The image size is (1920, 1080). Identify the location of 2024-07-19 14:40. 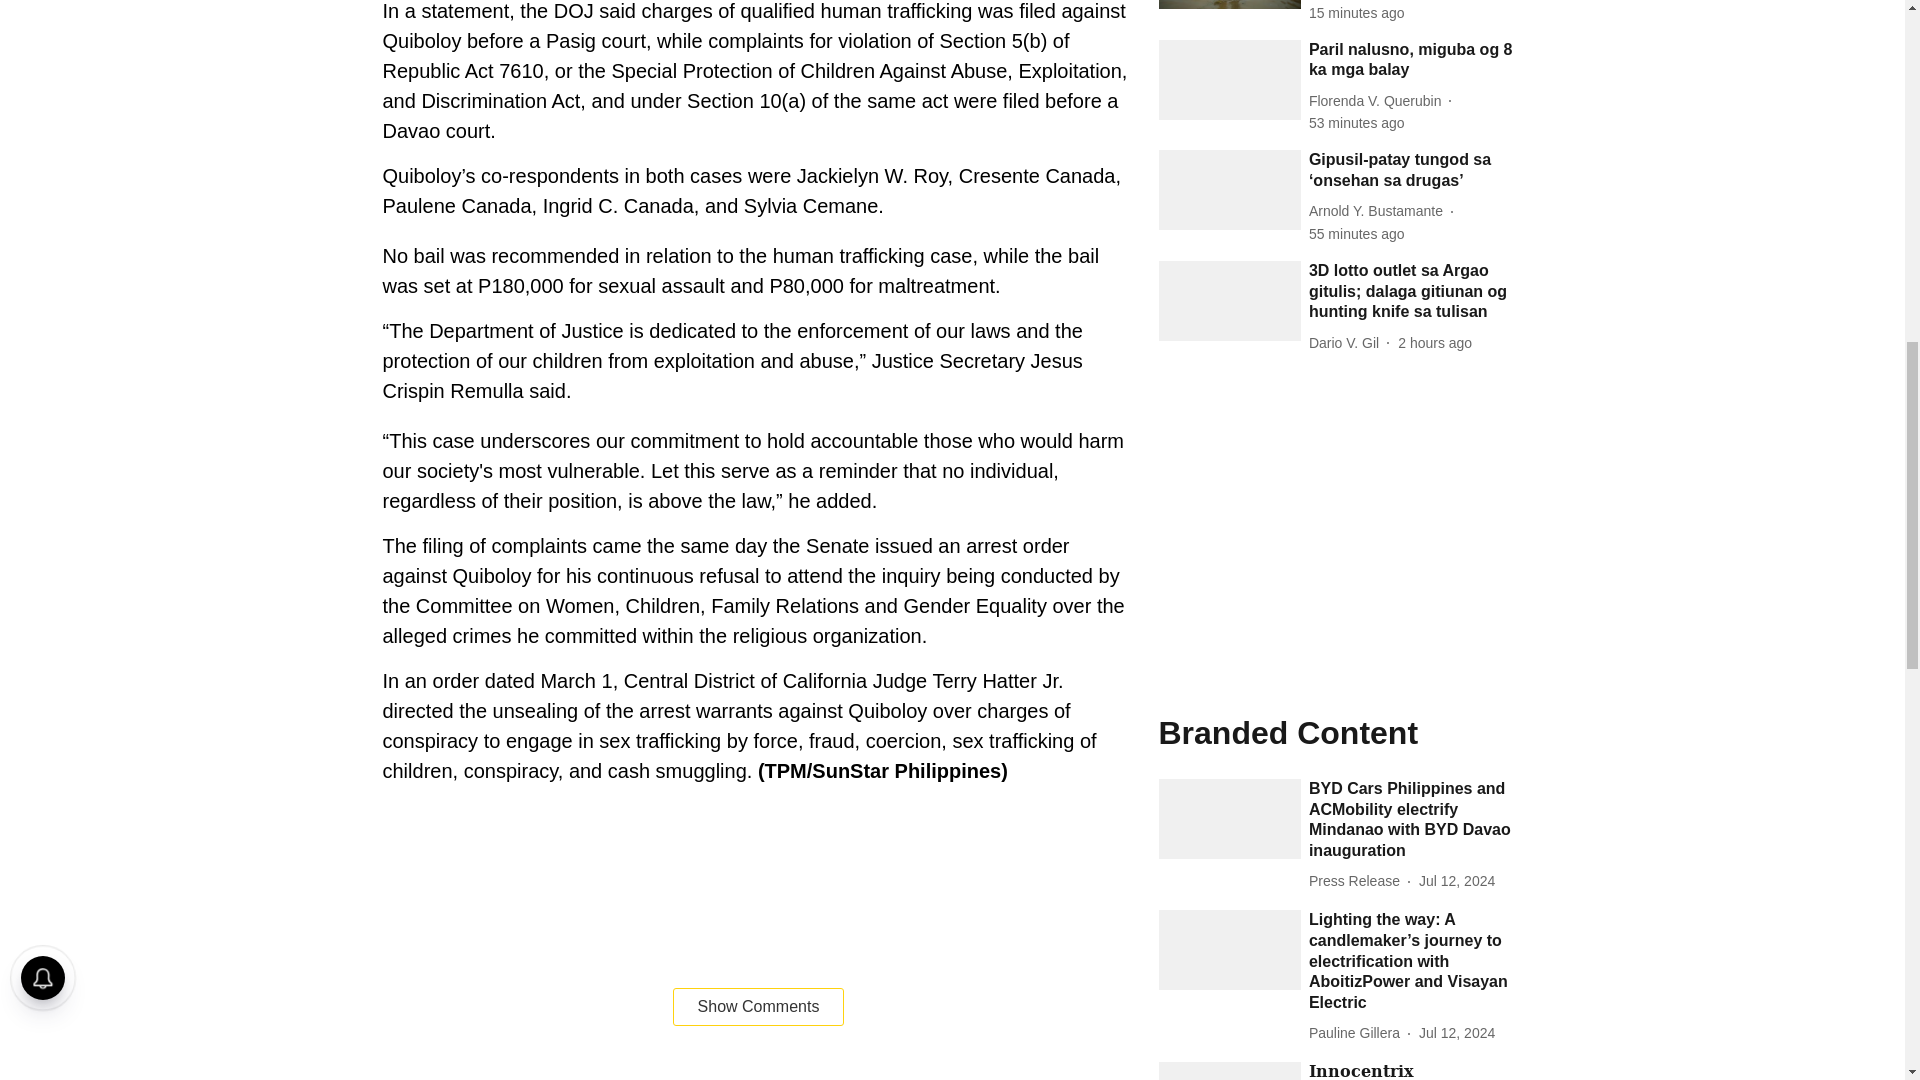
(1357, 13).